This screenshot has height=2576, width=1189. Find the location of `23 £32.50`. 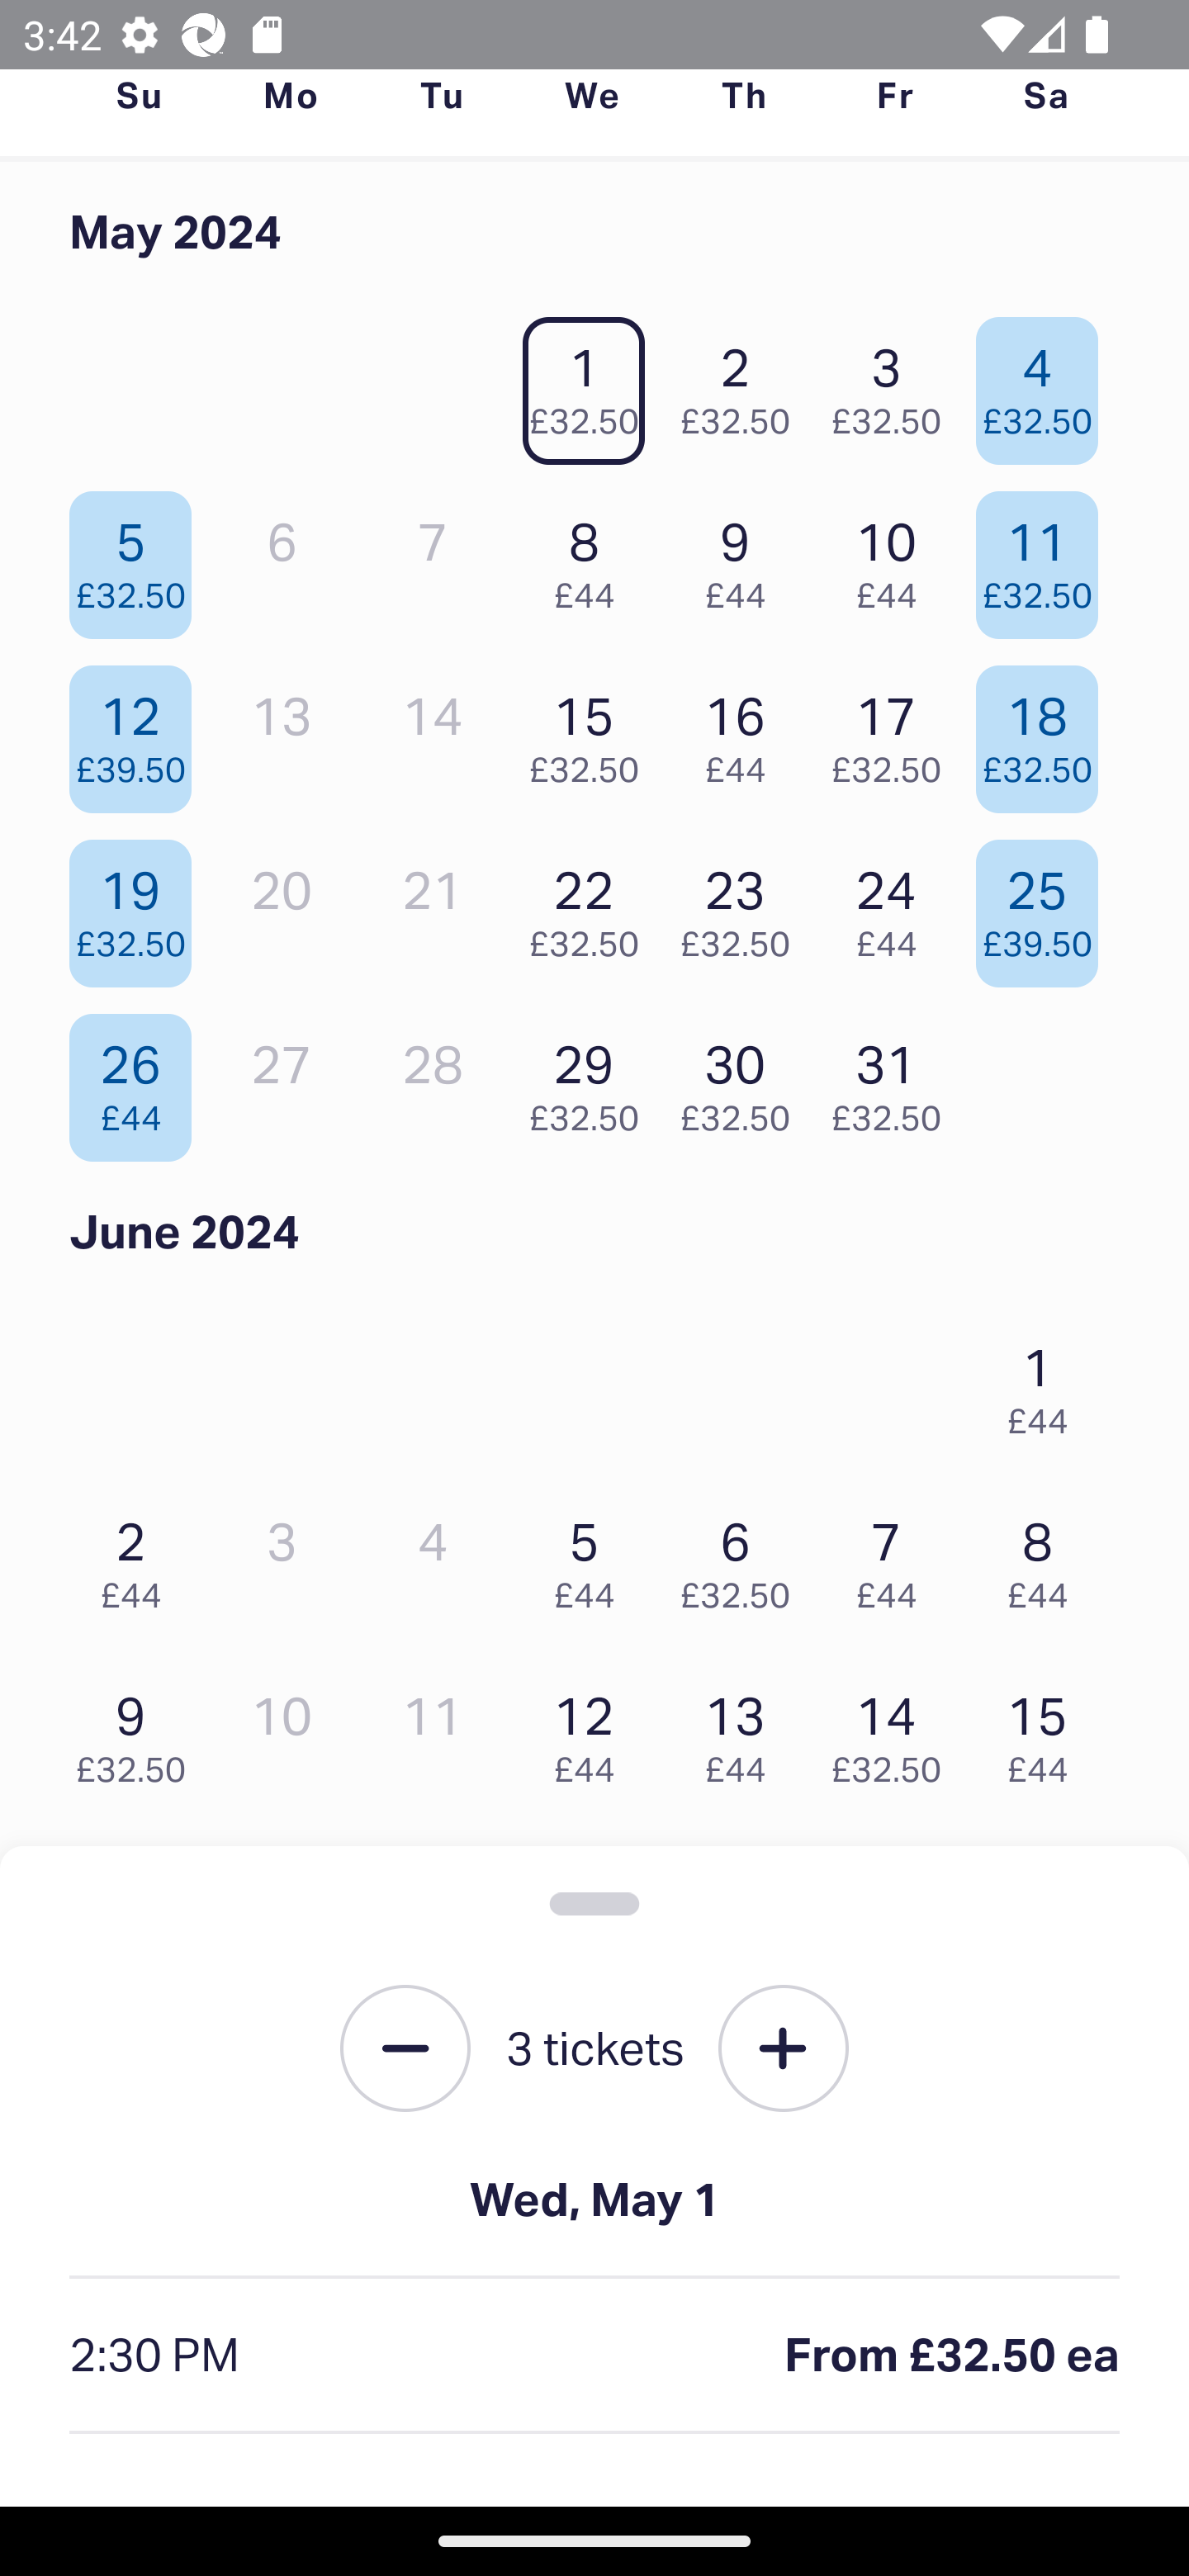

23 £32.50 is located at coordinates (743, 905).